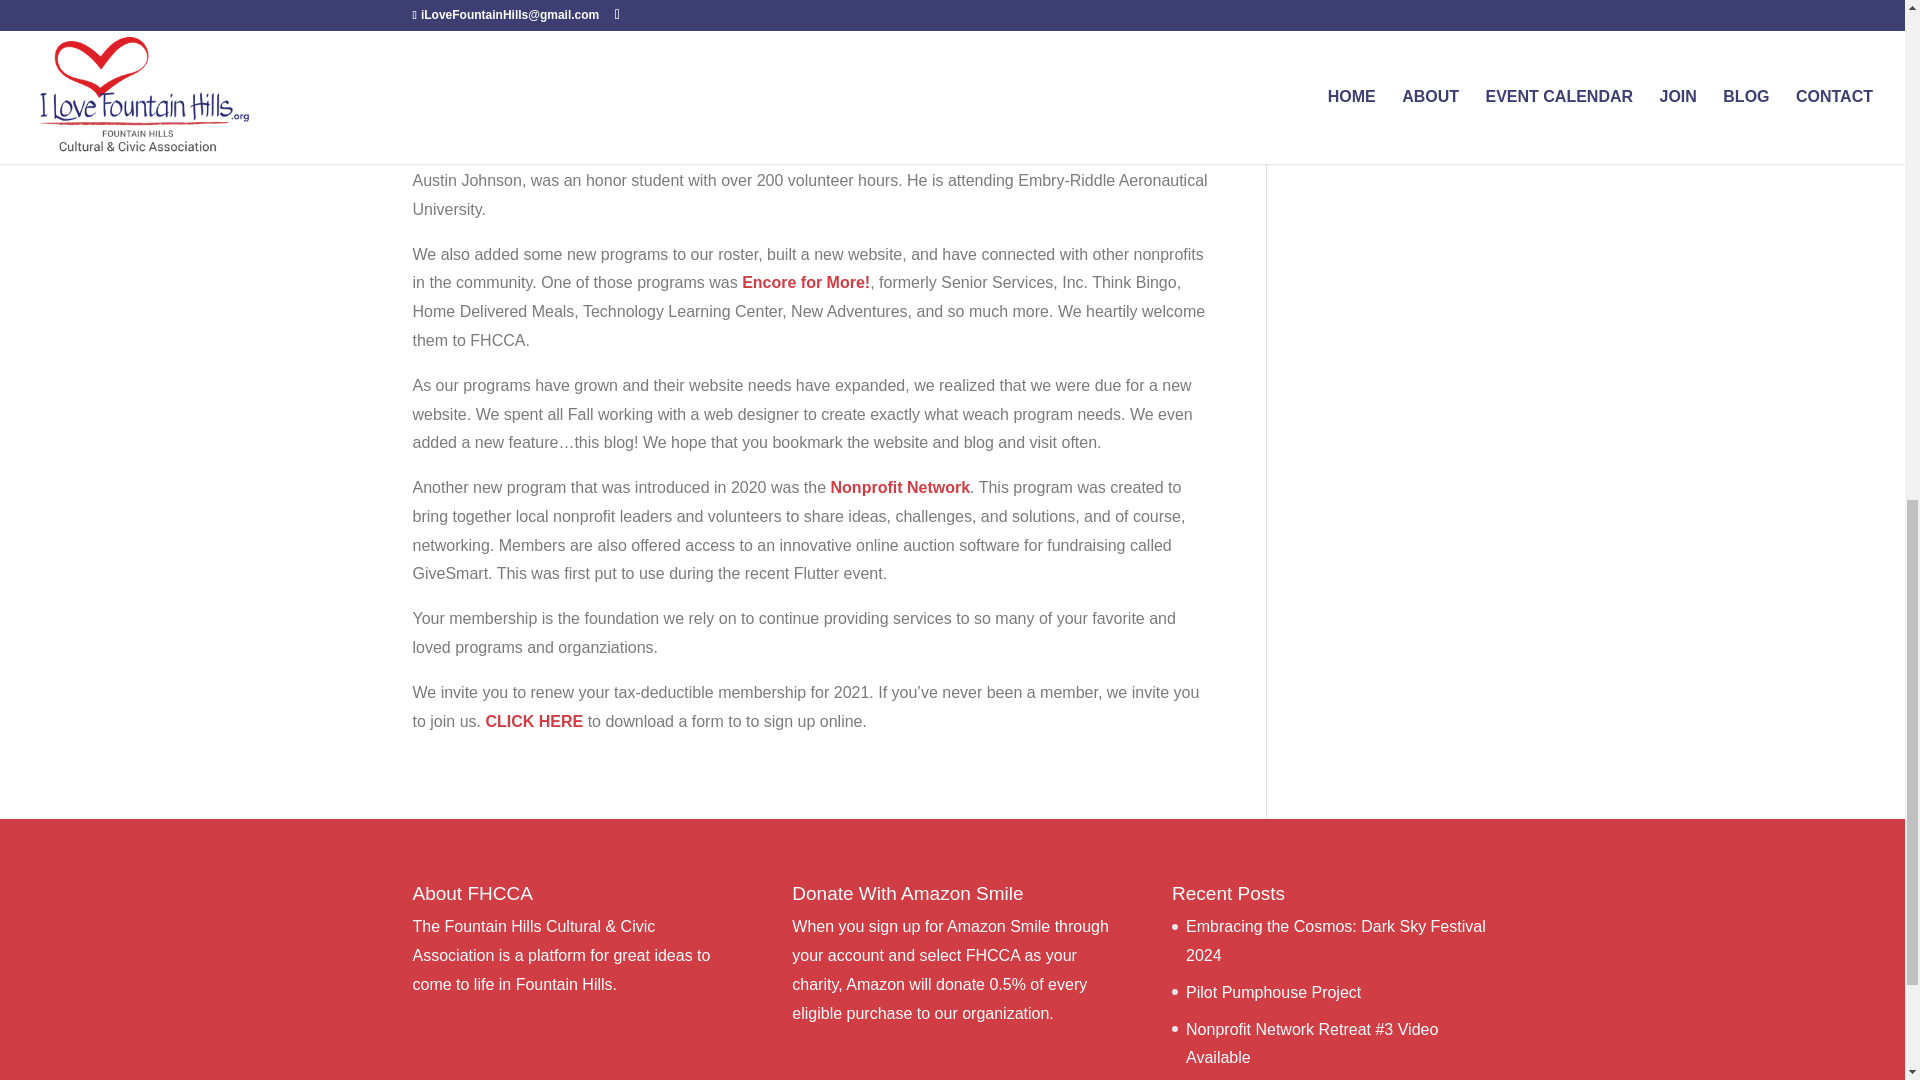  Describe the element at coordinates (805, 282) in the screenshot. I see `Encore for More!` at that location.